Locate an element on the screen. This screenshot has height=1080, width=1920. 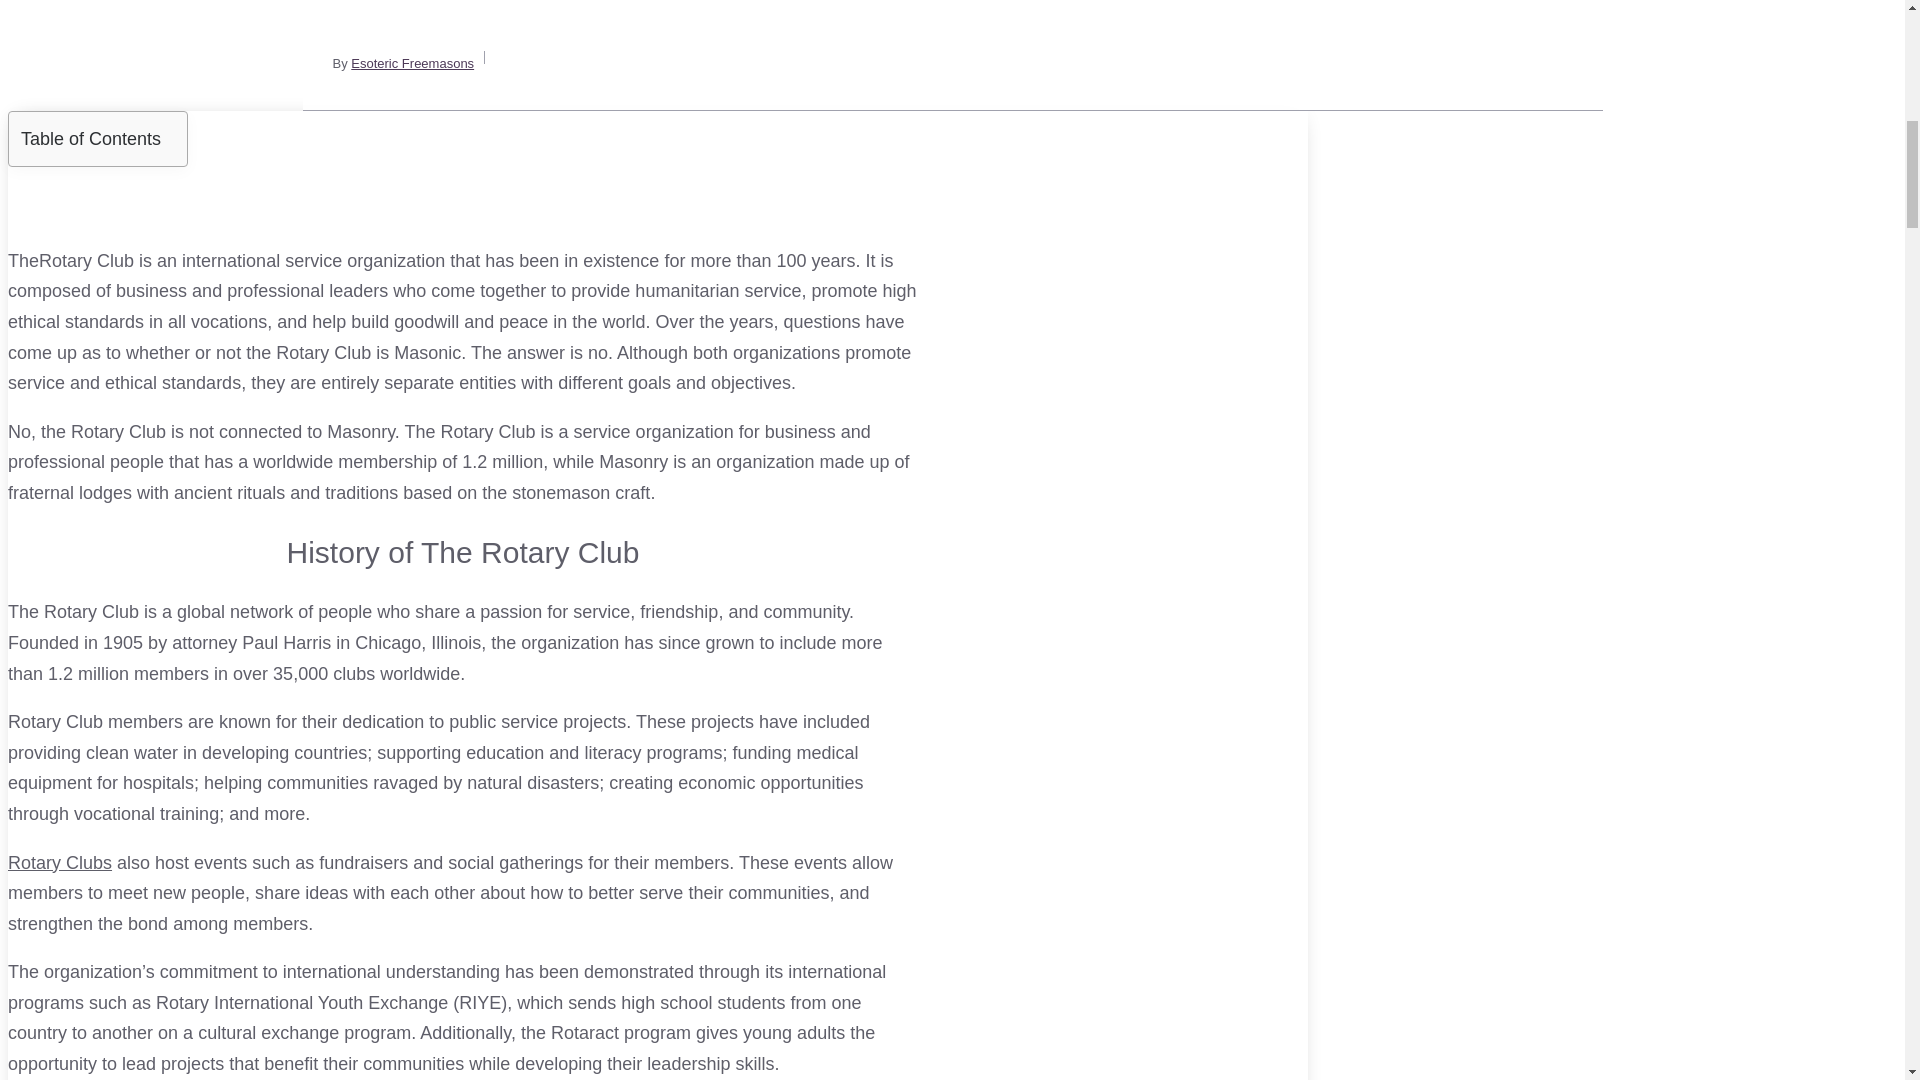
Rotary Clubs is located at coordinates (59, 862).